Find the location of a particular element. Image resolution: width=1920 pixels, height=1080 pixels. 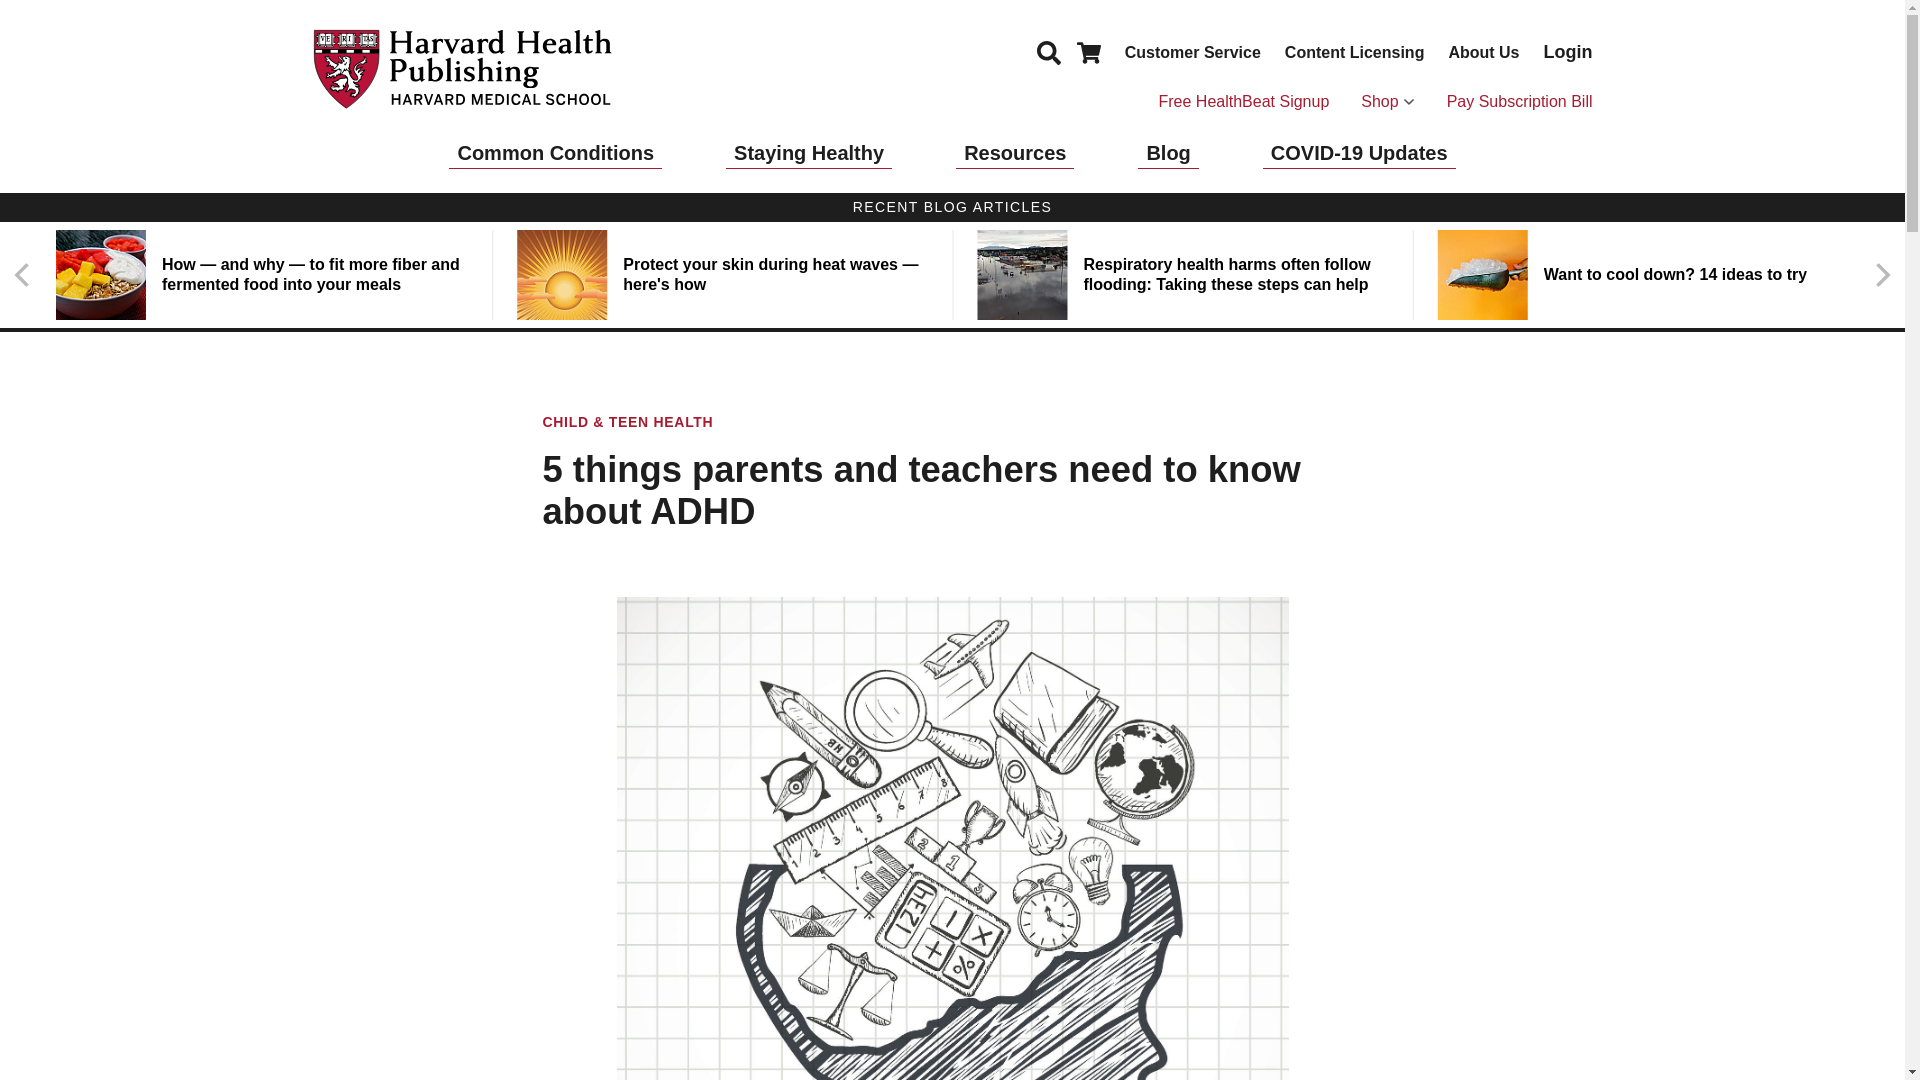

Want to cool down? 14 ideas to try is located at coordinates (1643, 274).